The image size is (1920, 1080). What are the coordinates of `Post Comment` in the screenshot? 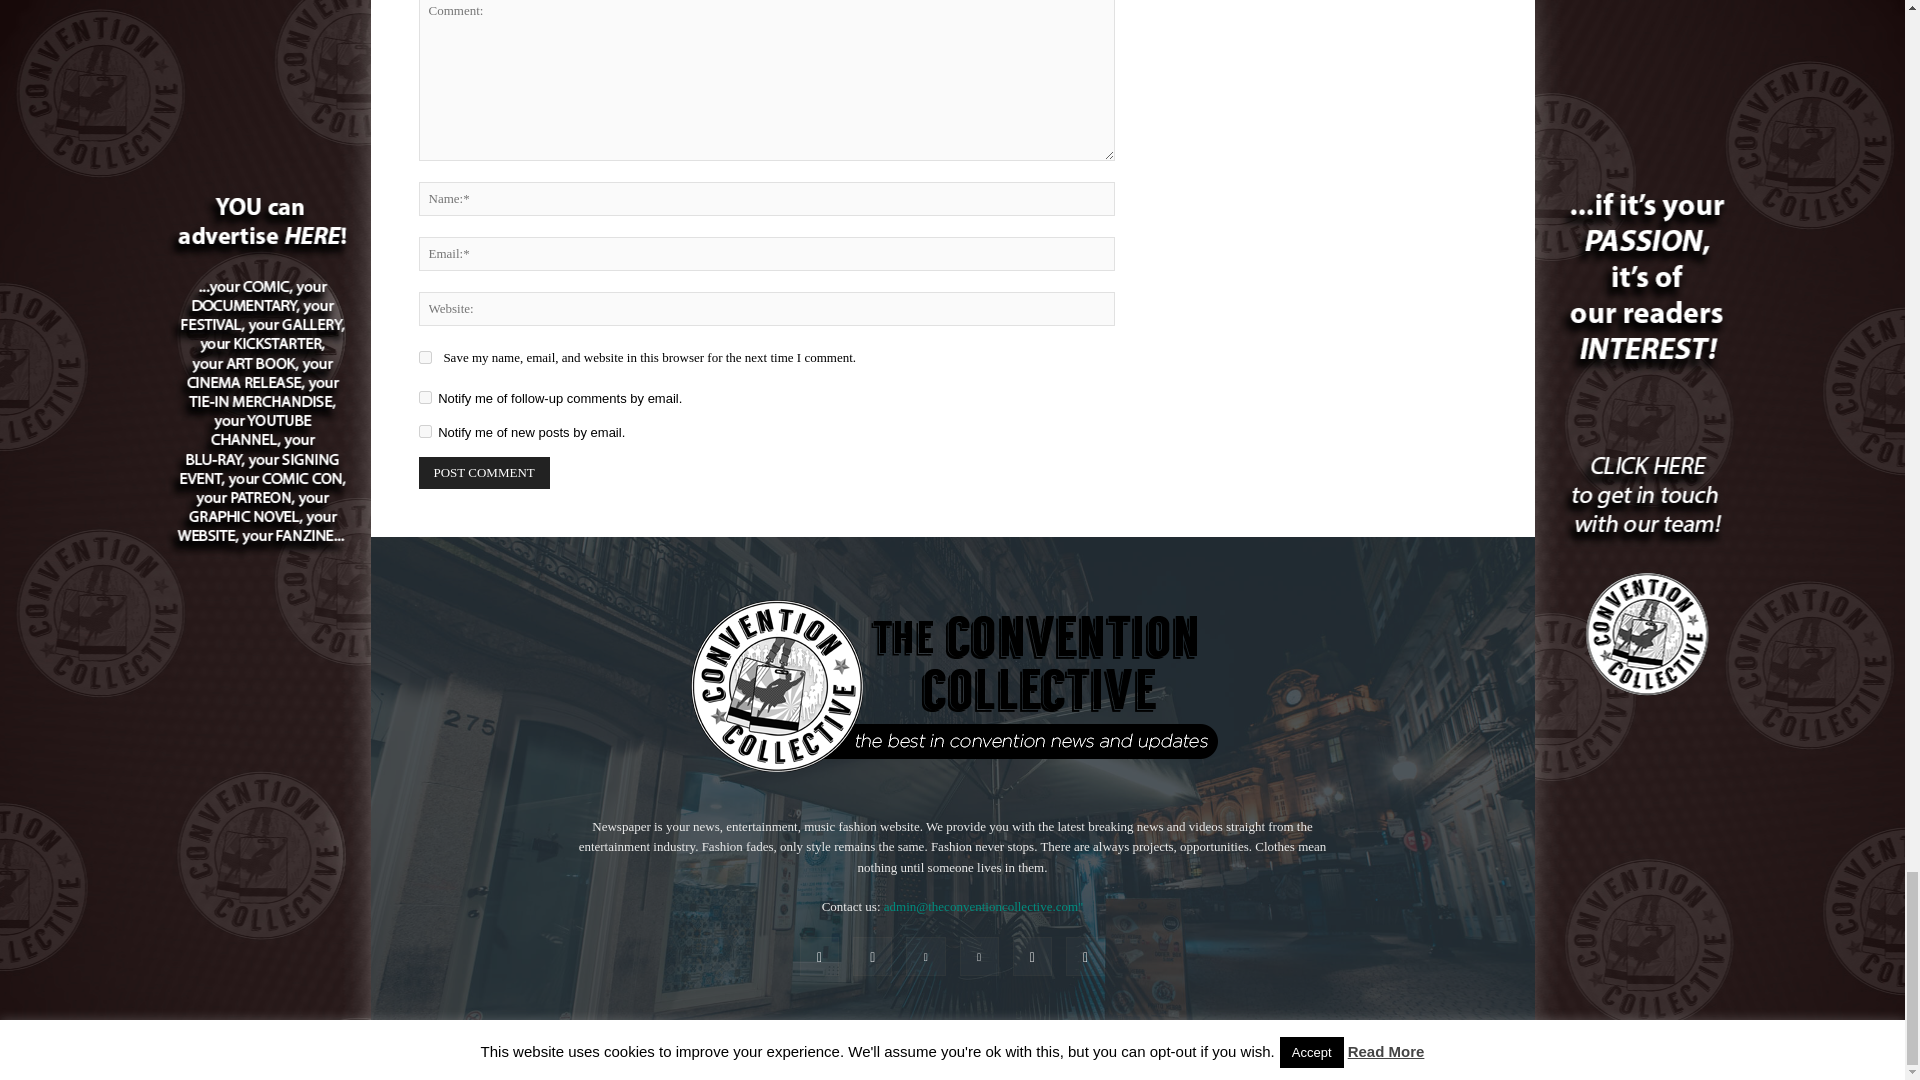 It's located at (484, 472).